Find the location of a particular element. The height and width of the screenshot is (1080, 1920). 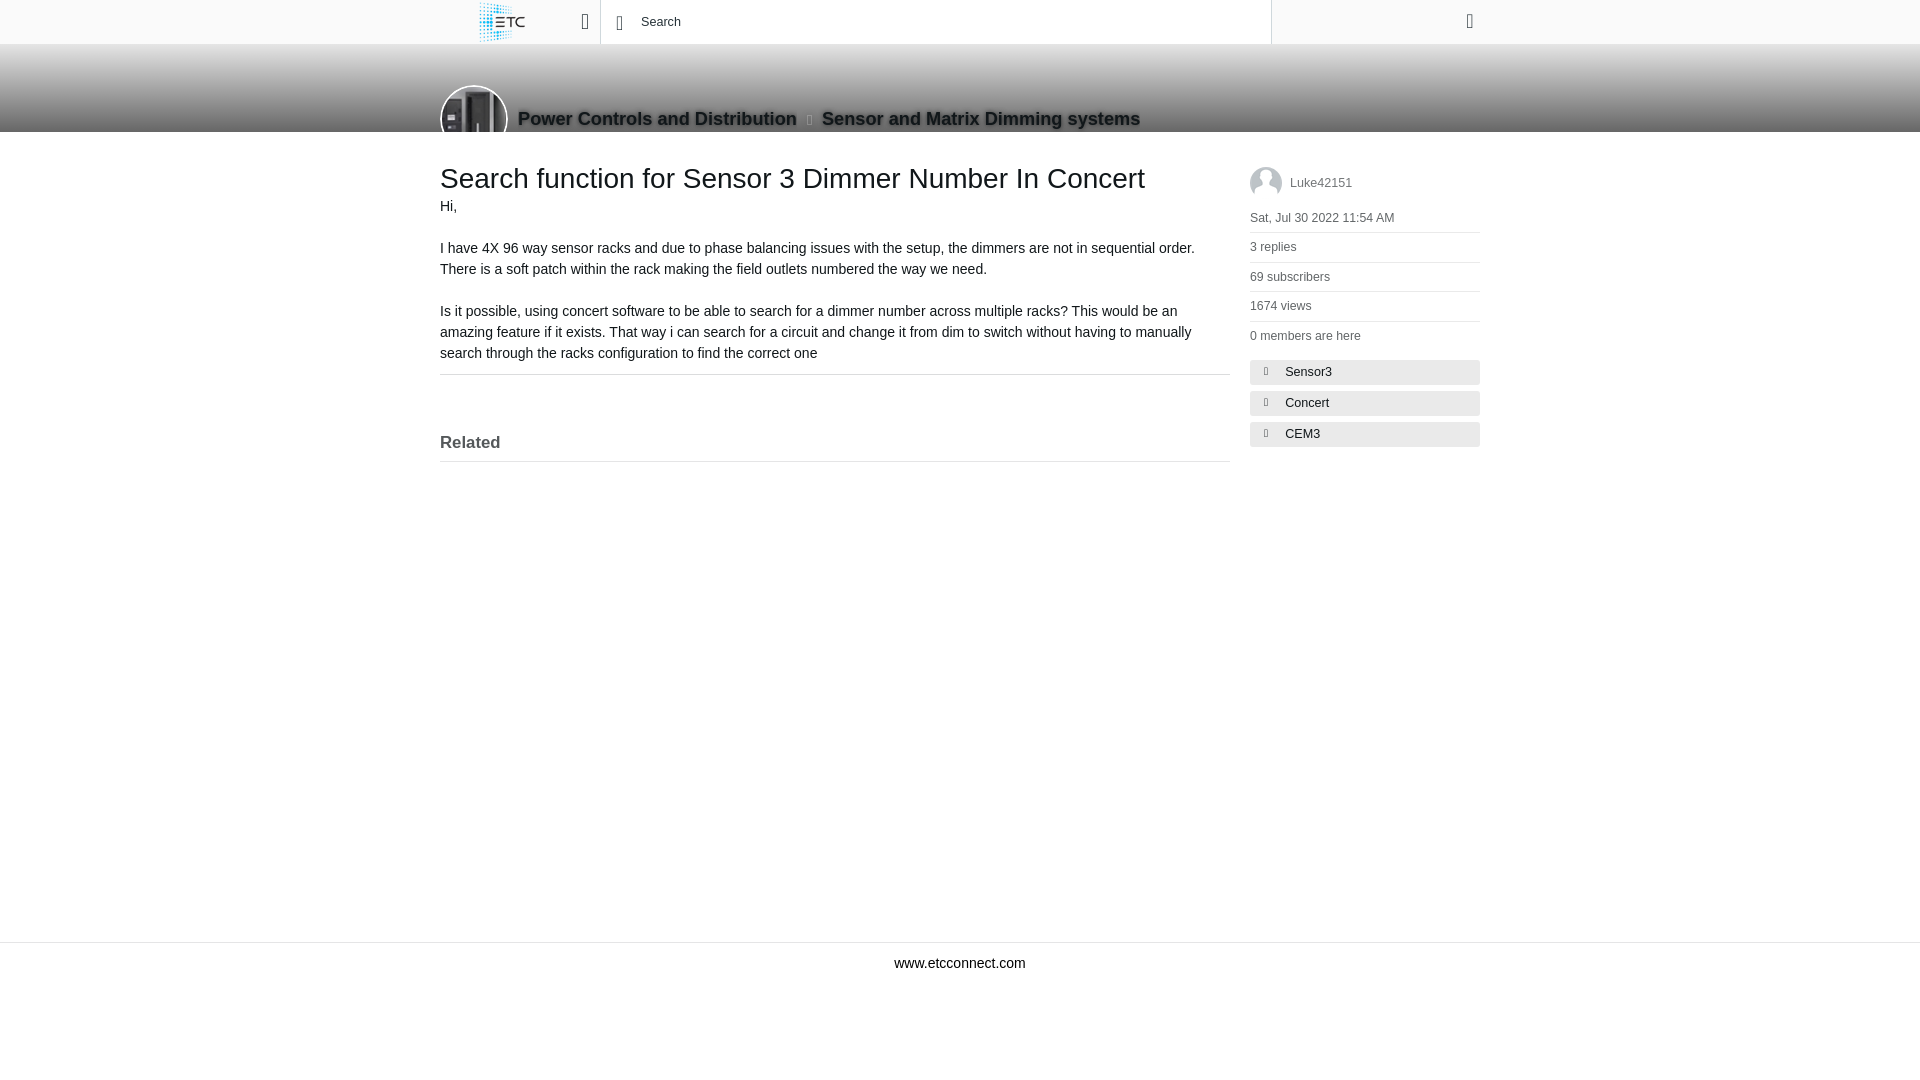

Power Controls and Distribution is located at coordinates (657, 118).